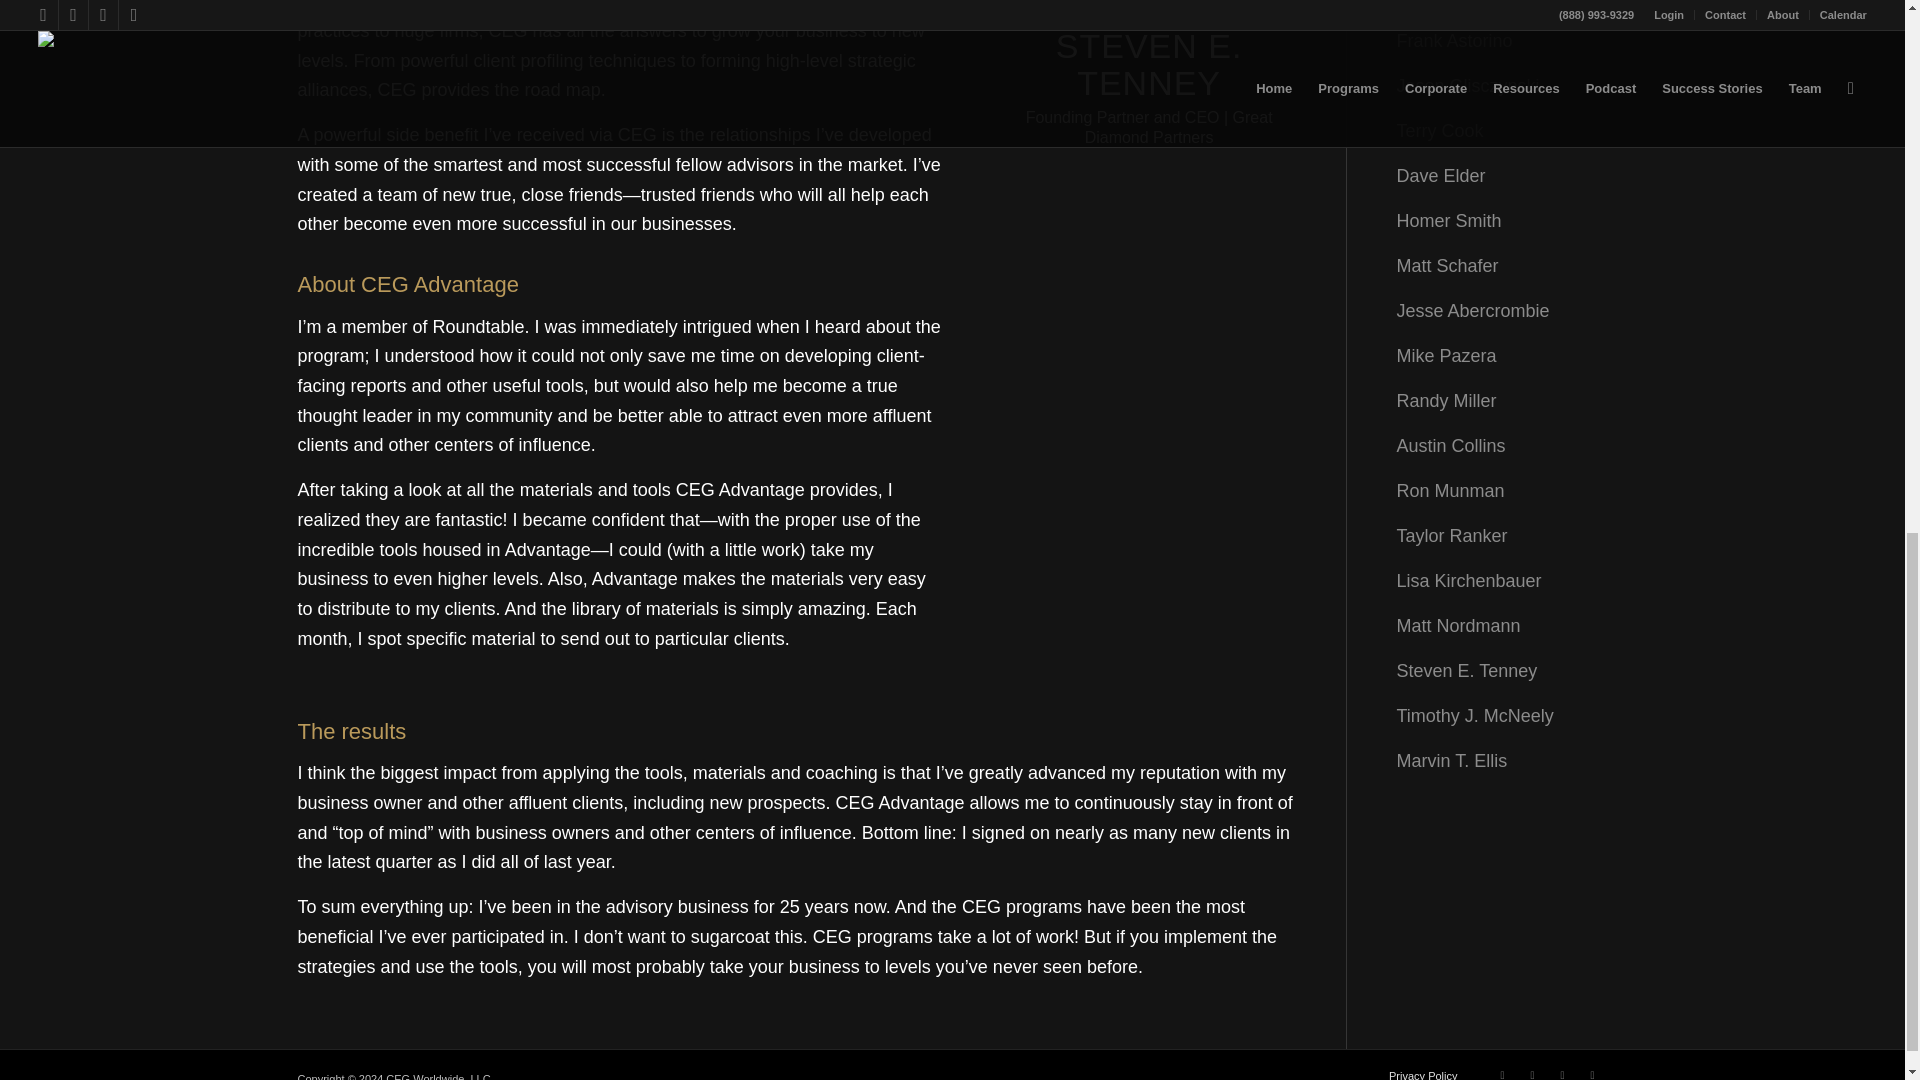 The image size is (1920, 1080). What do you see at coordinates (1440, 176) in the screenshot?
I see `Dave Elder` at bounding box center [1440, 176].